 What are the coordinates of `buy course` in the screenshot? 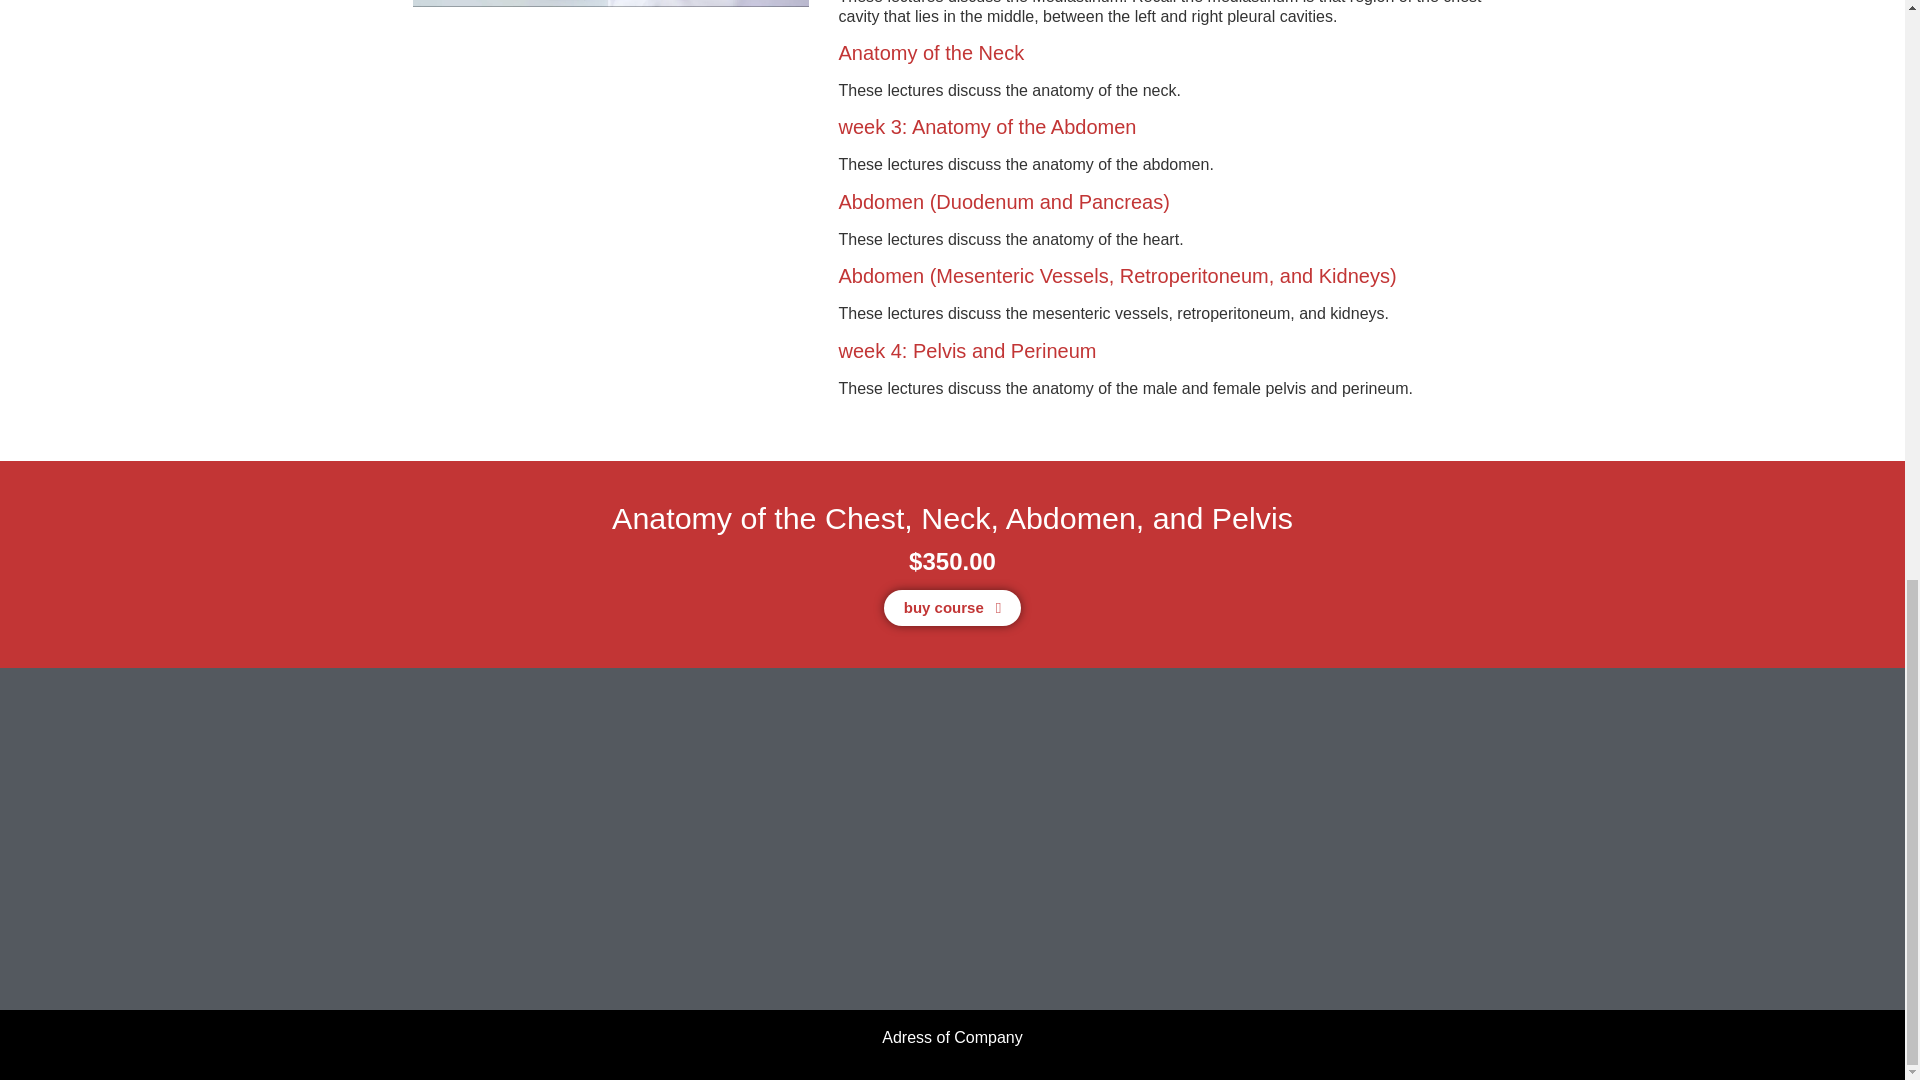 It's located at (952, 608).